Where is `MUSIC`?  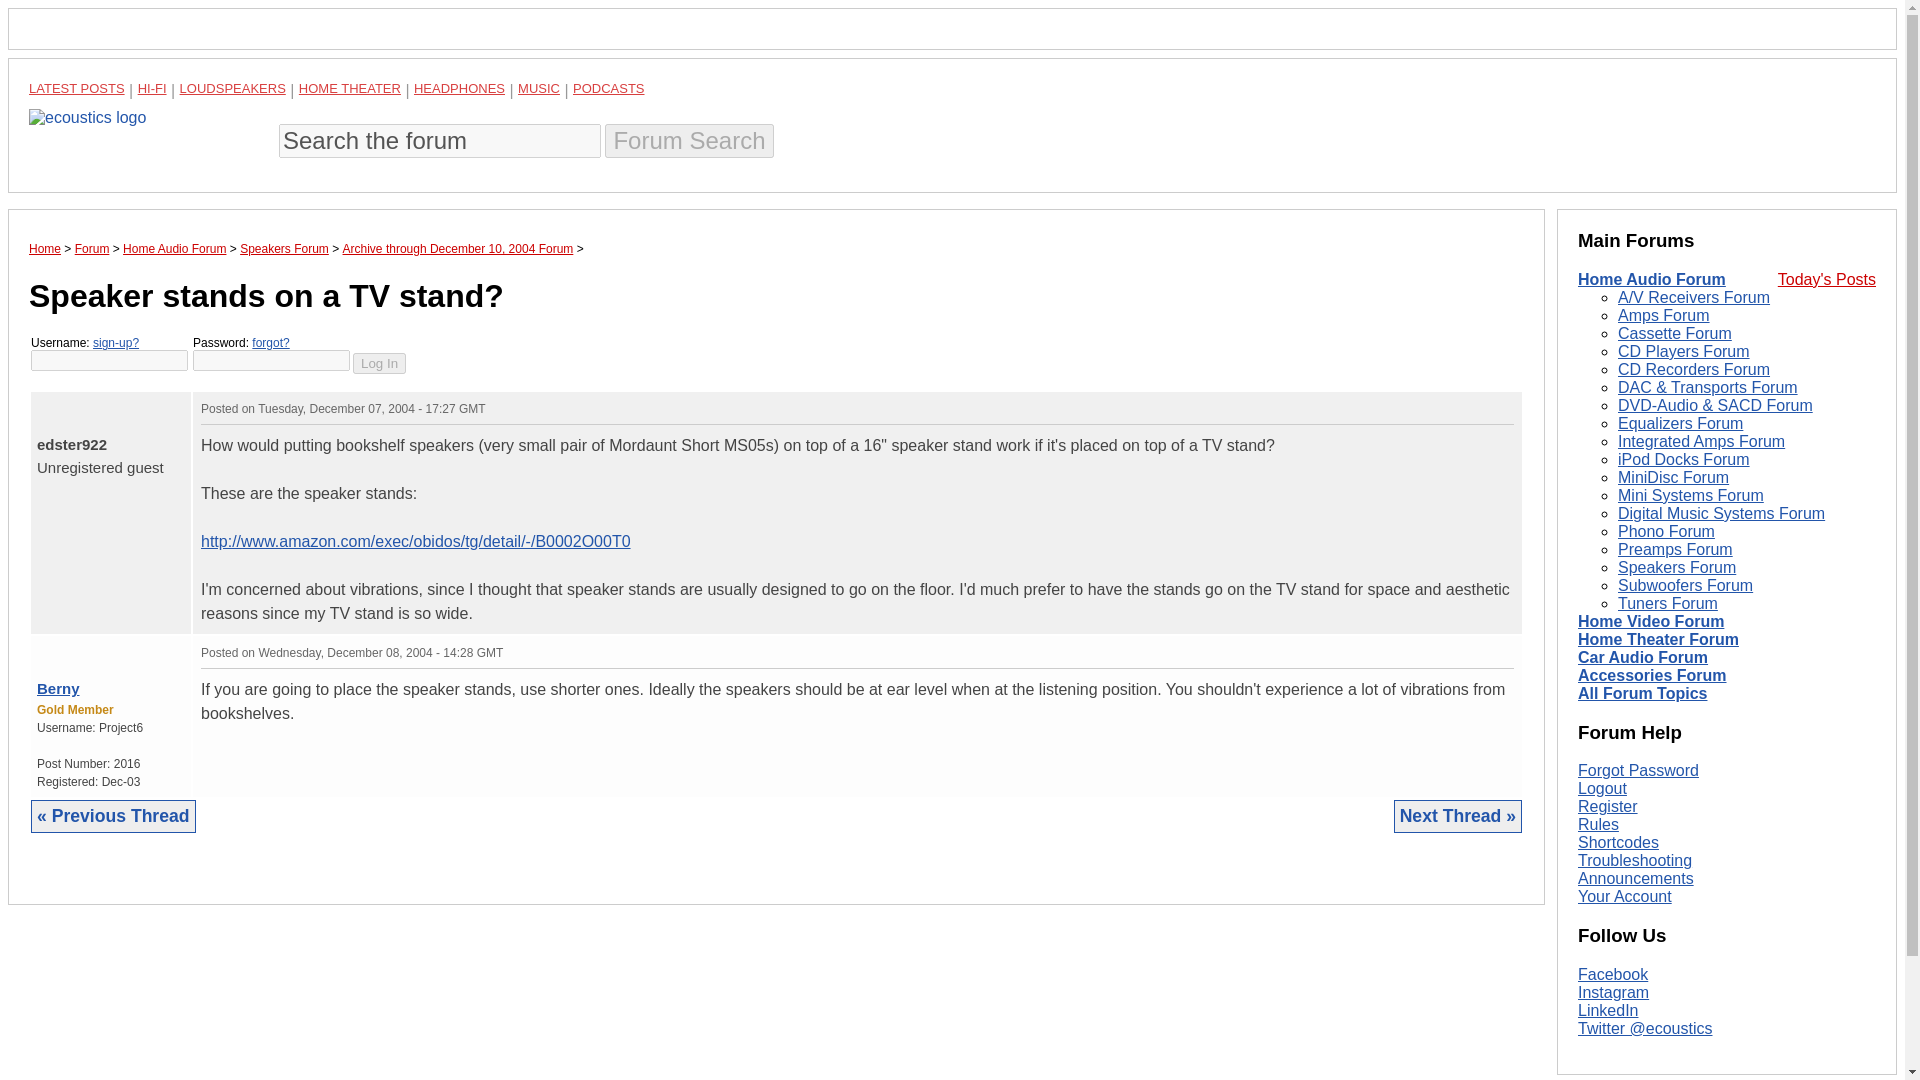
MUSIC is located at coordinates (539, 88).